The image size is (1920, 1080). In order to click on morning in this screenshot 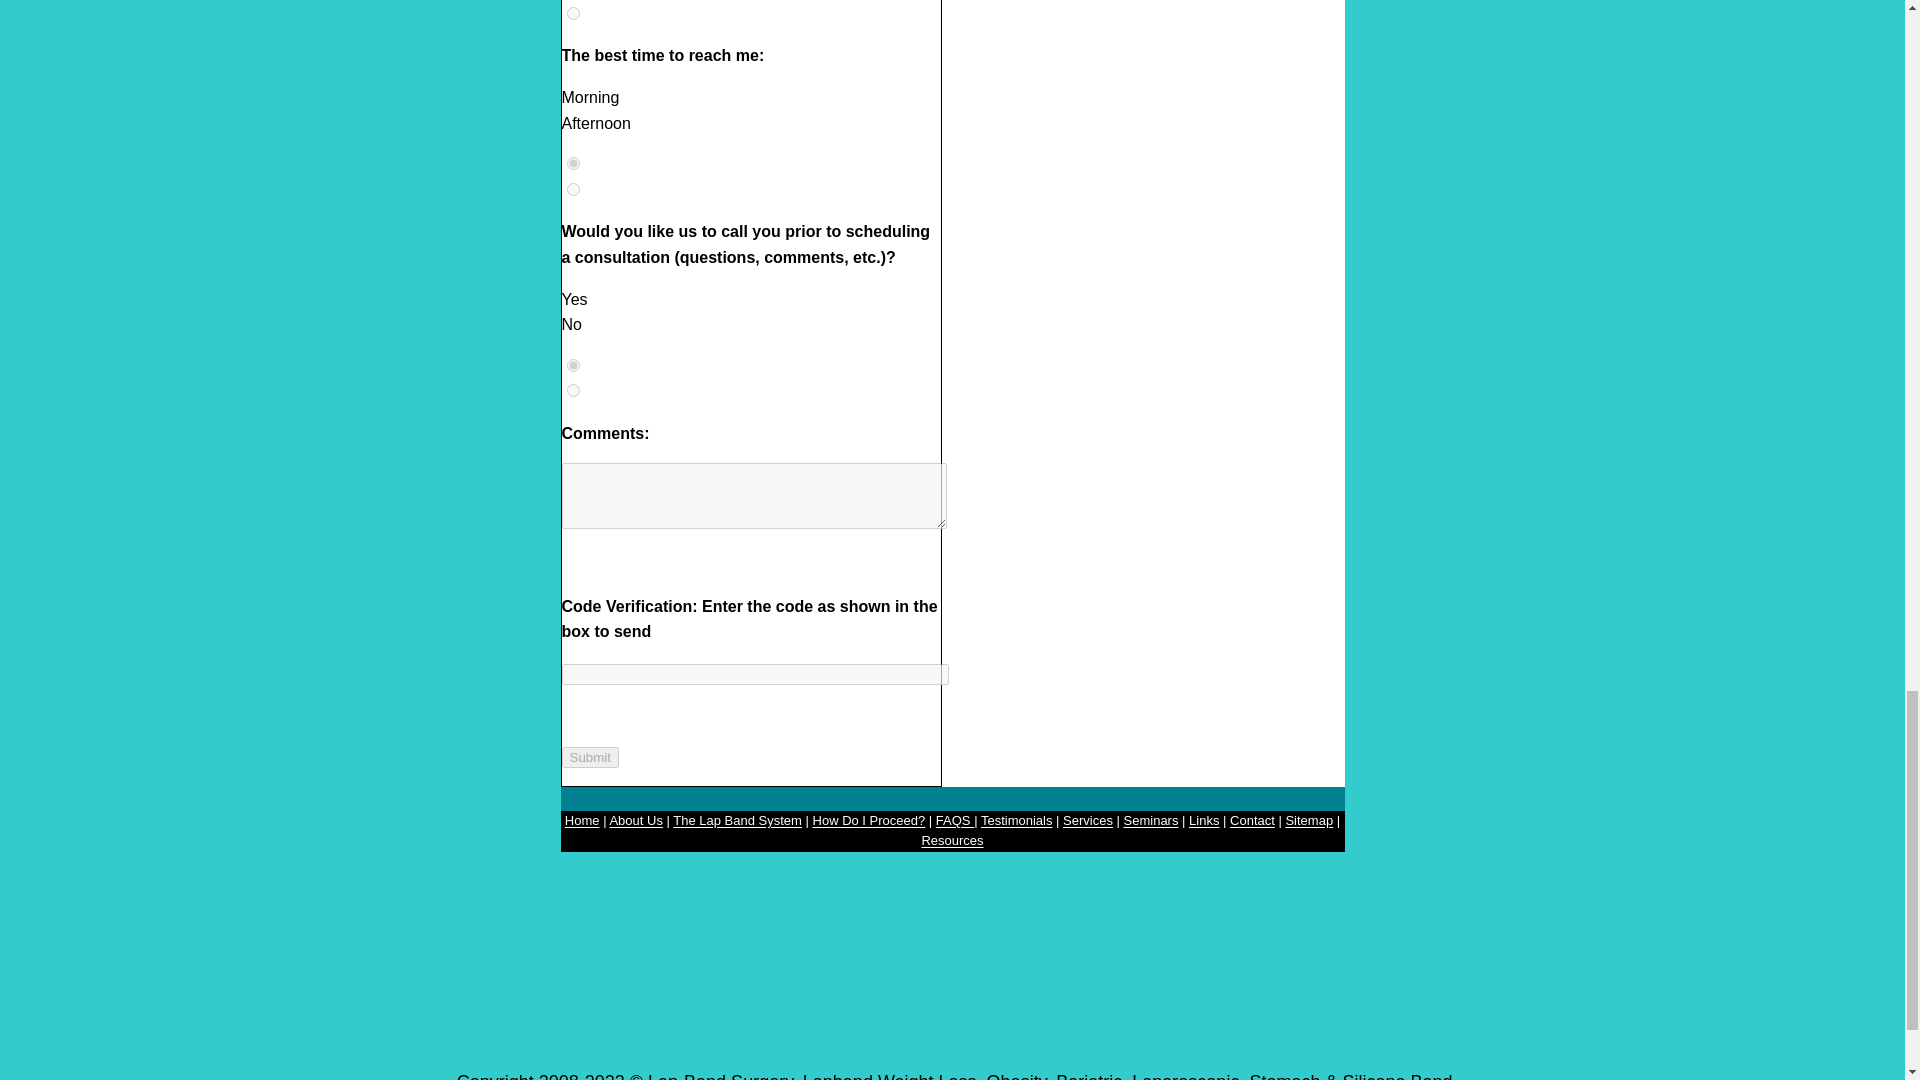, I will do `click(572, 162)`.